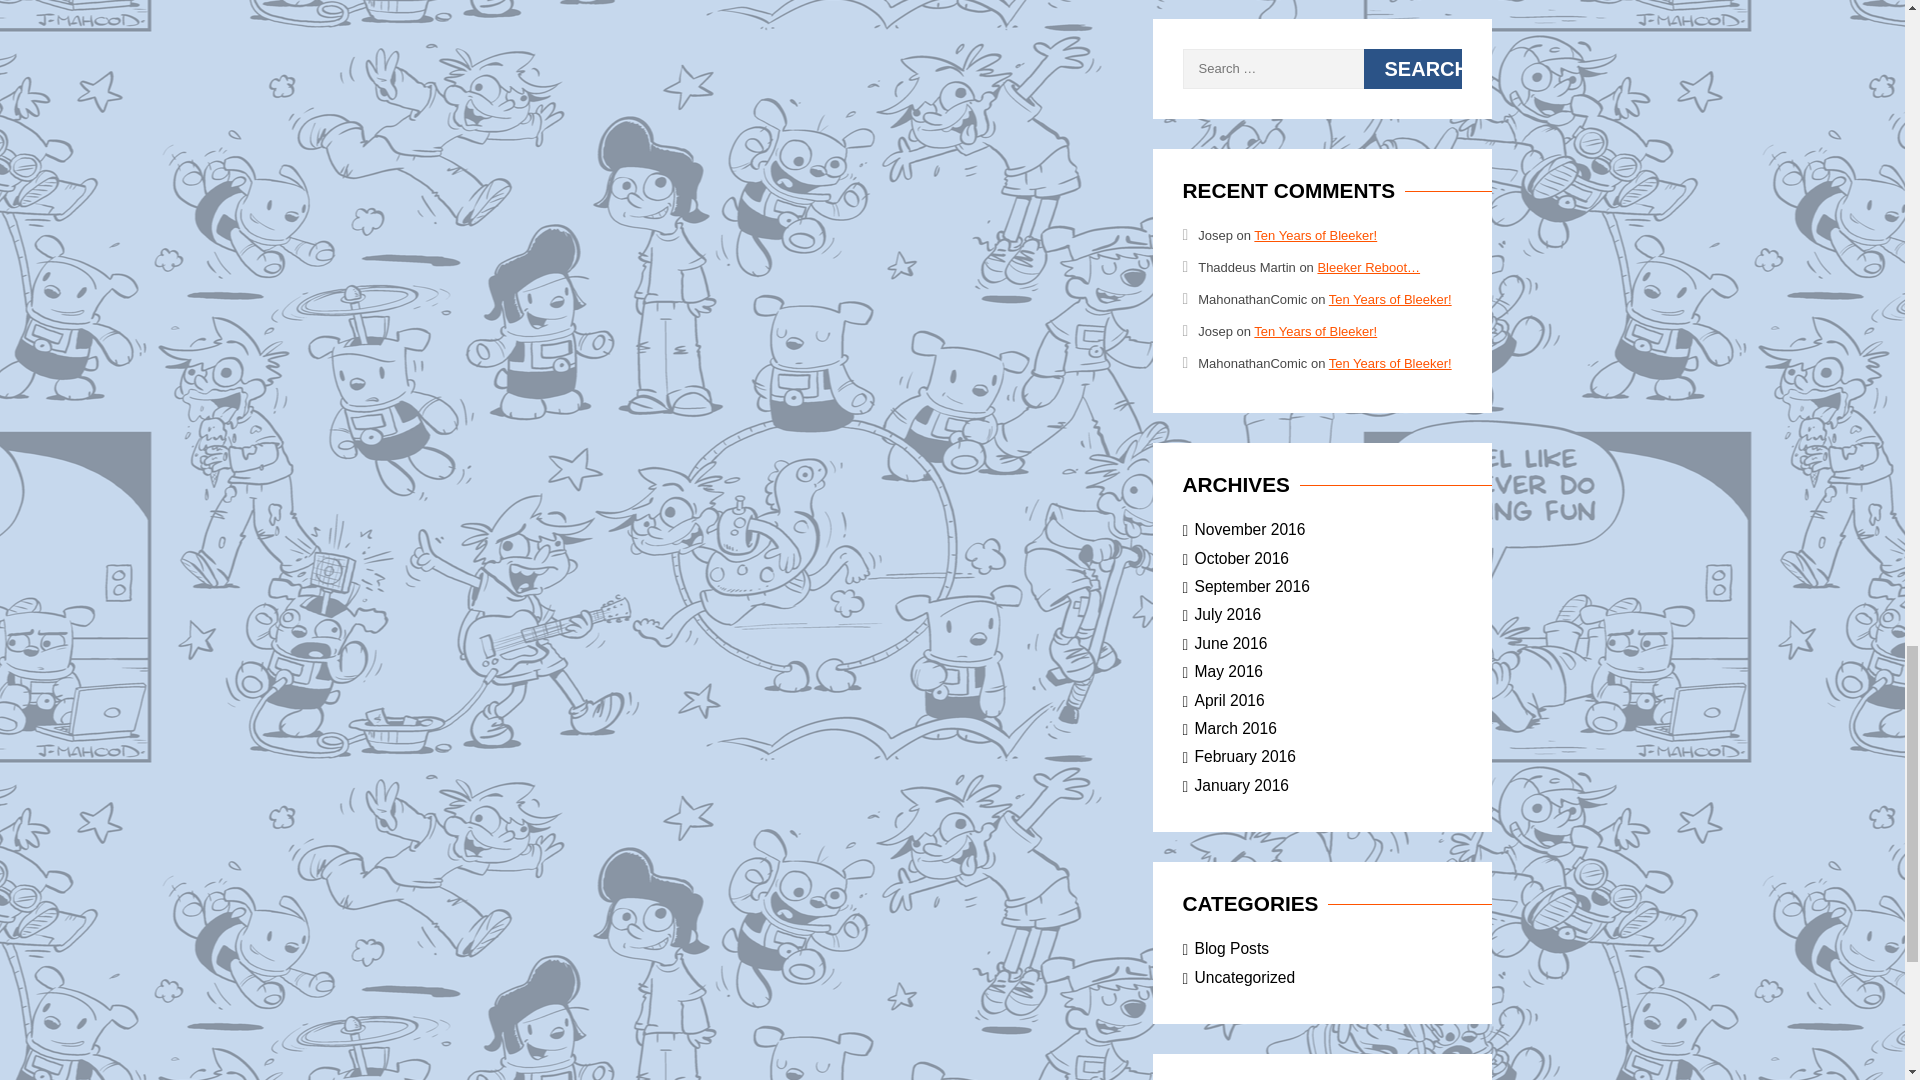 This screenshot has height=1080, width=1920. I want to click on October 2016, so click(1241, 558).